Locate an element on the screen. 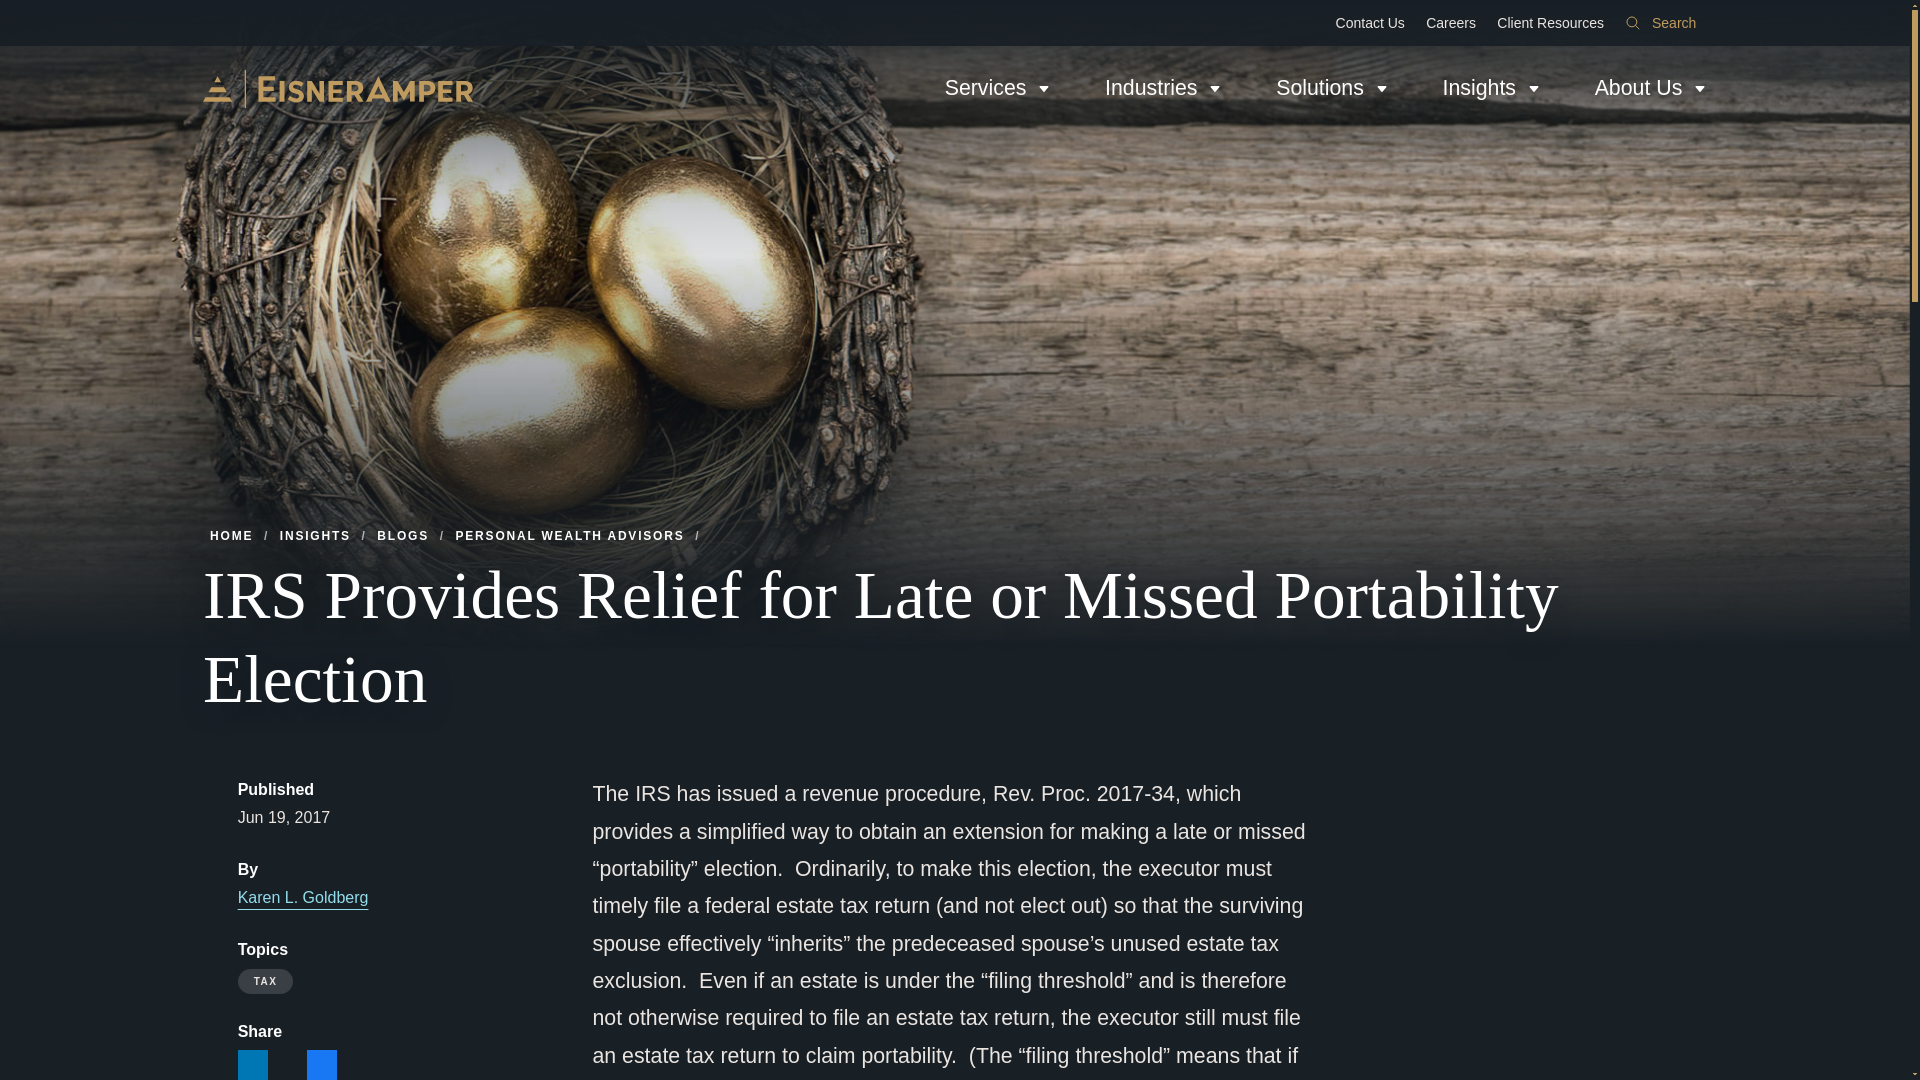  Skip to content is located at coordinates (16, 8).